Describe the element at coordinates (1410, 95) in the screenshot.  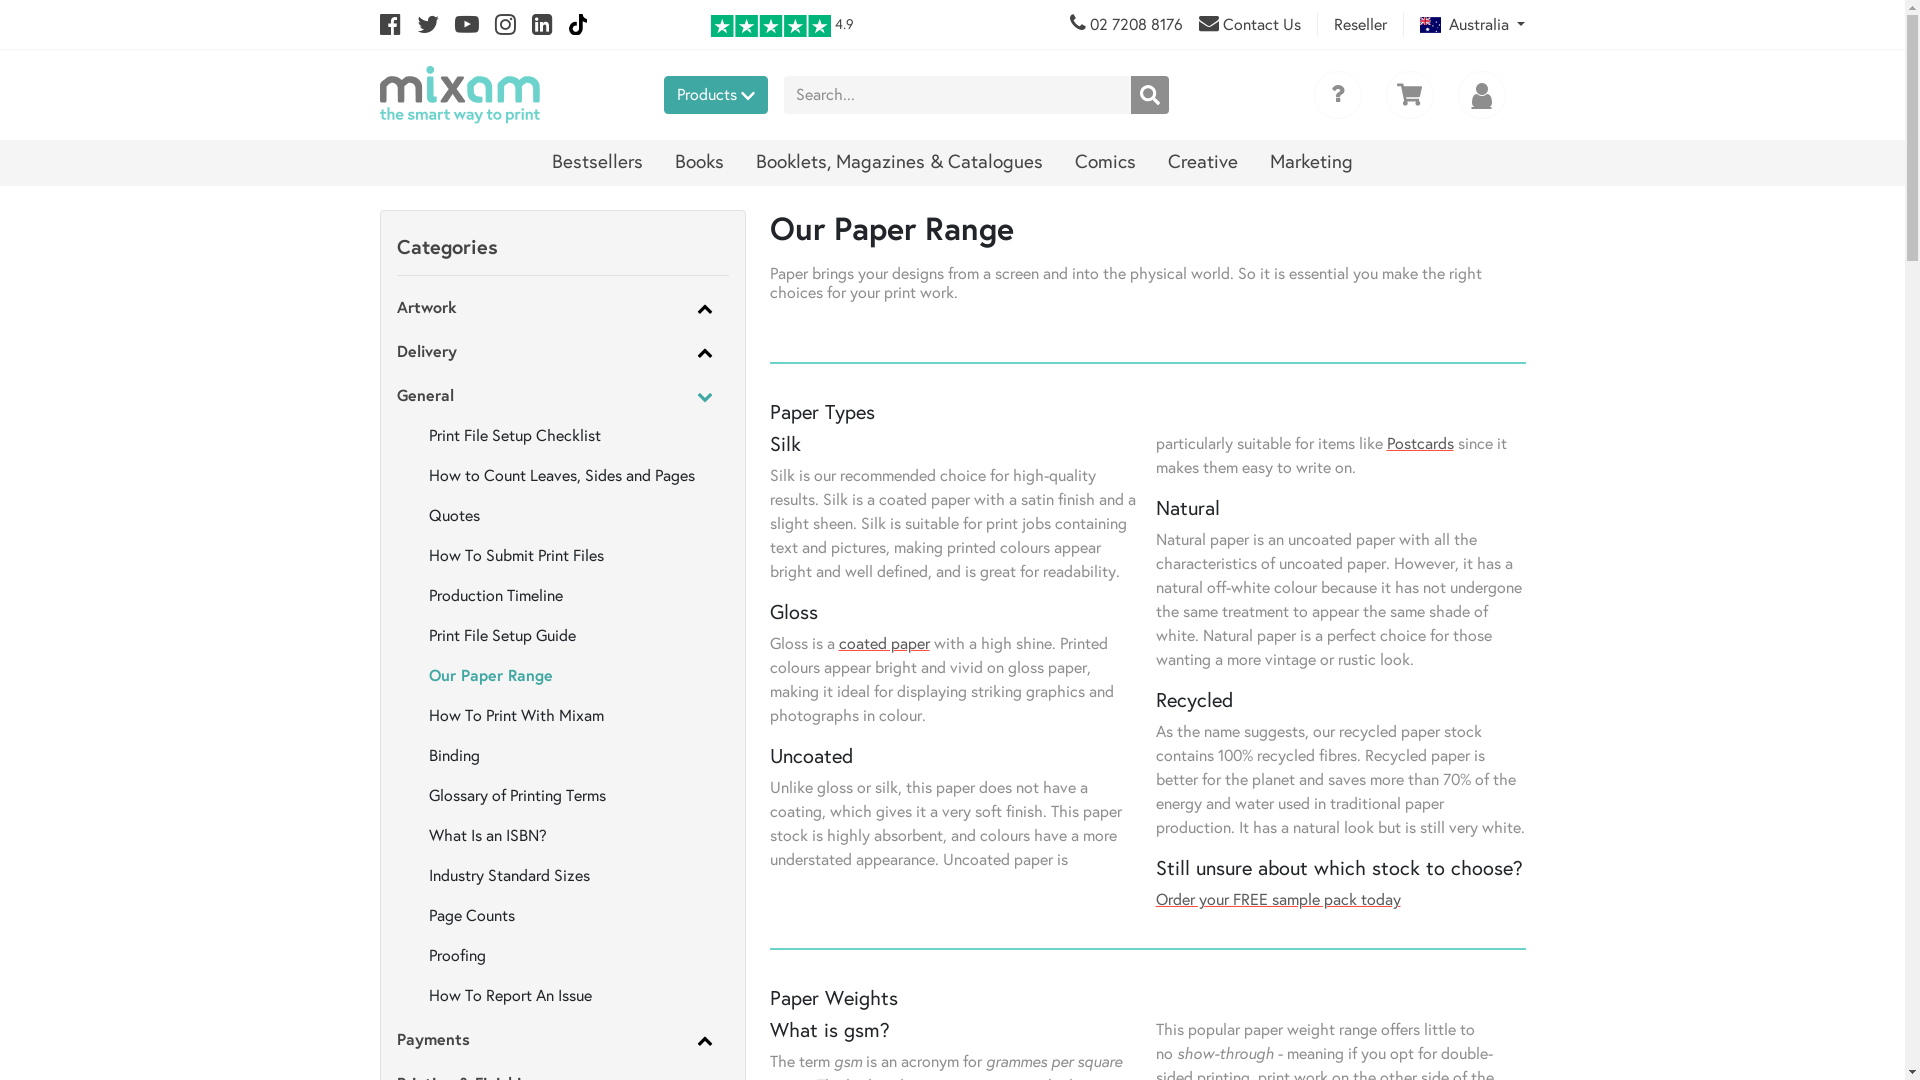
I see `Cart` at that location.